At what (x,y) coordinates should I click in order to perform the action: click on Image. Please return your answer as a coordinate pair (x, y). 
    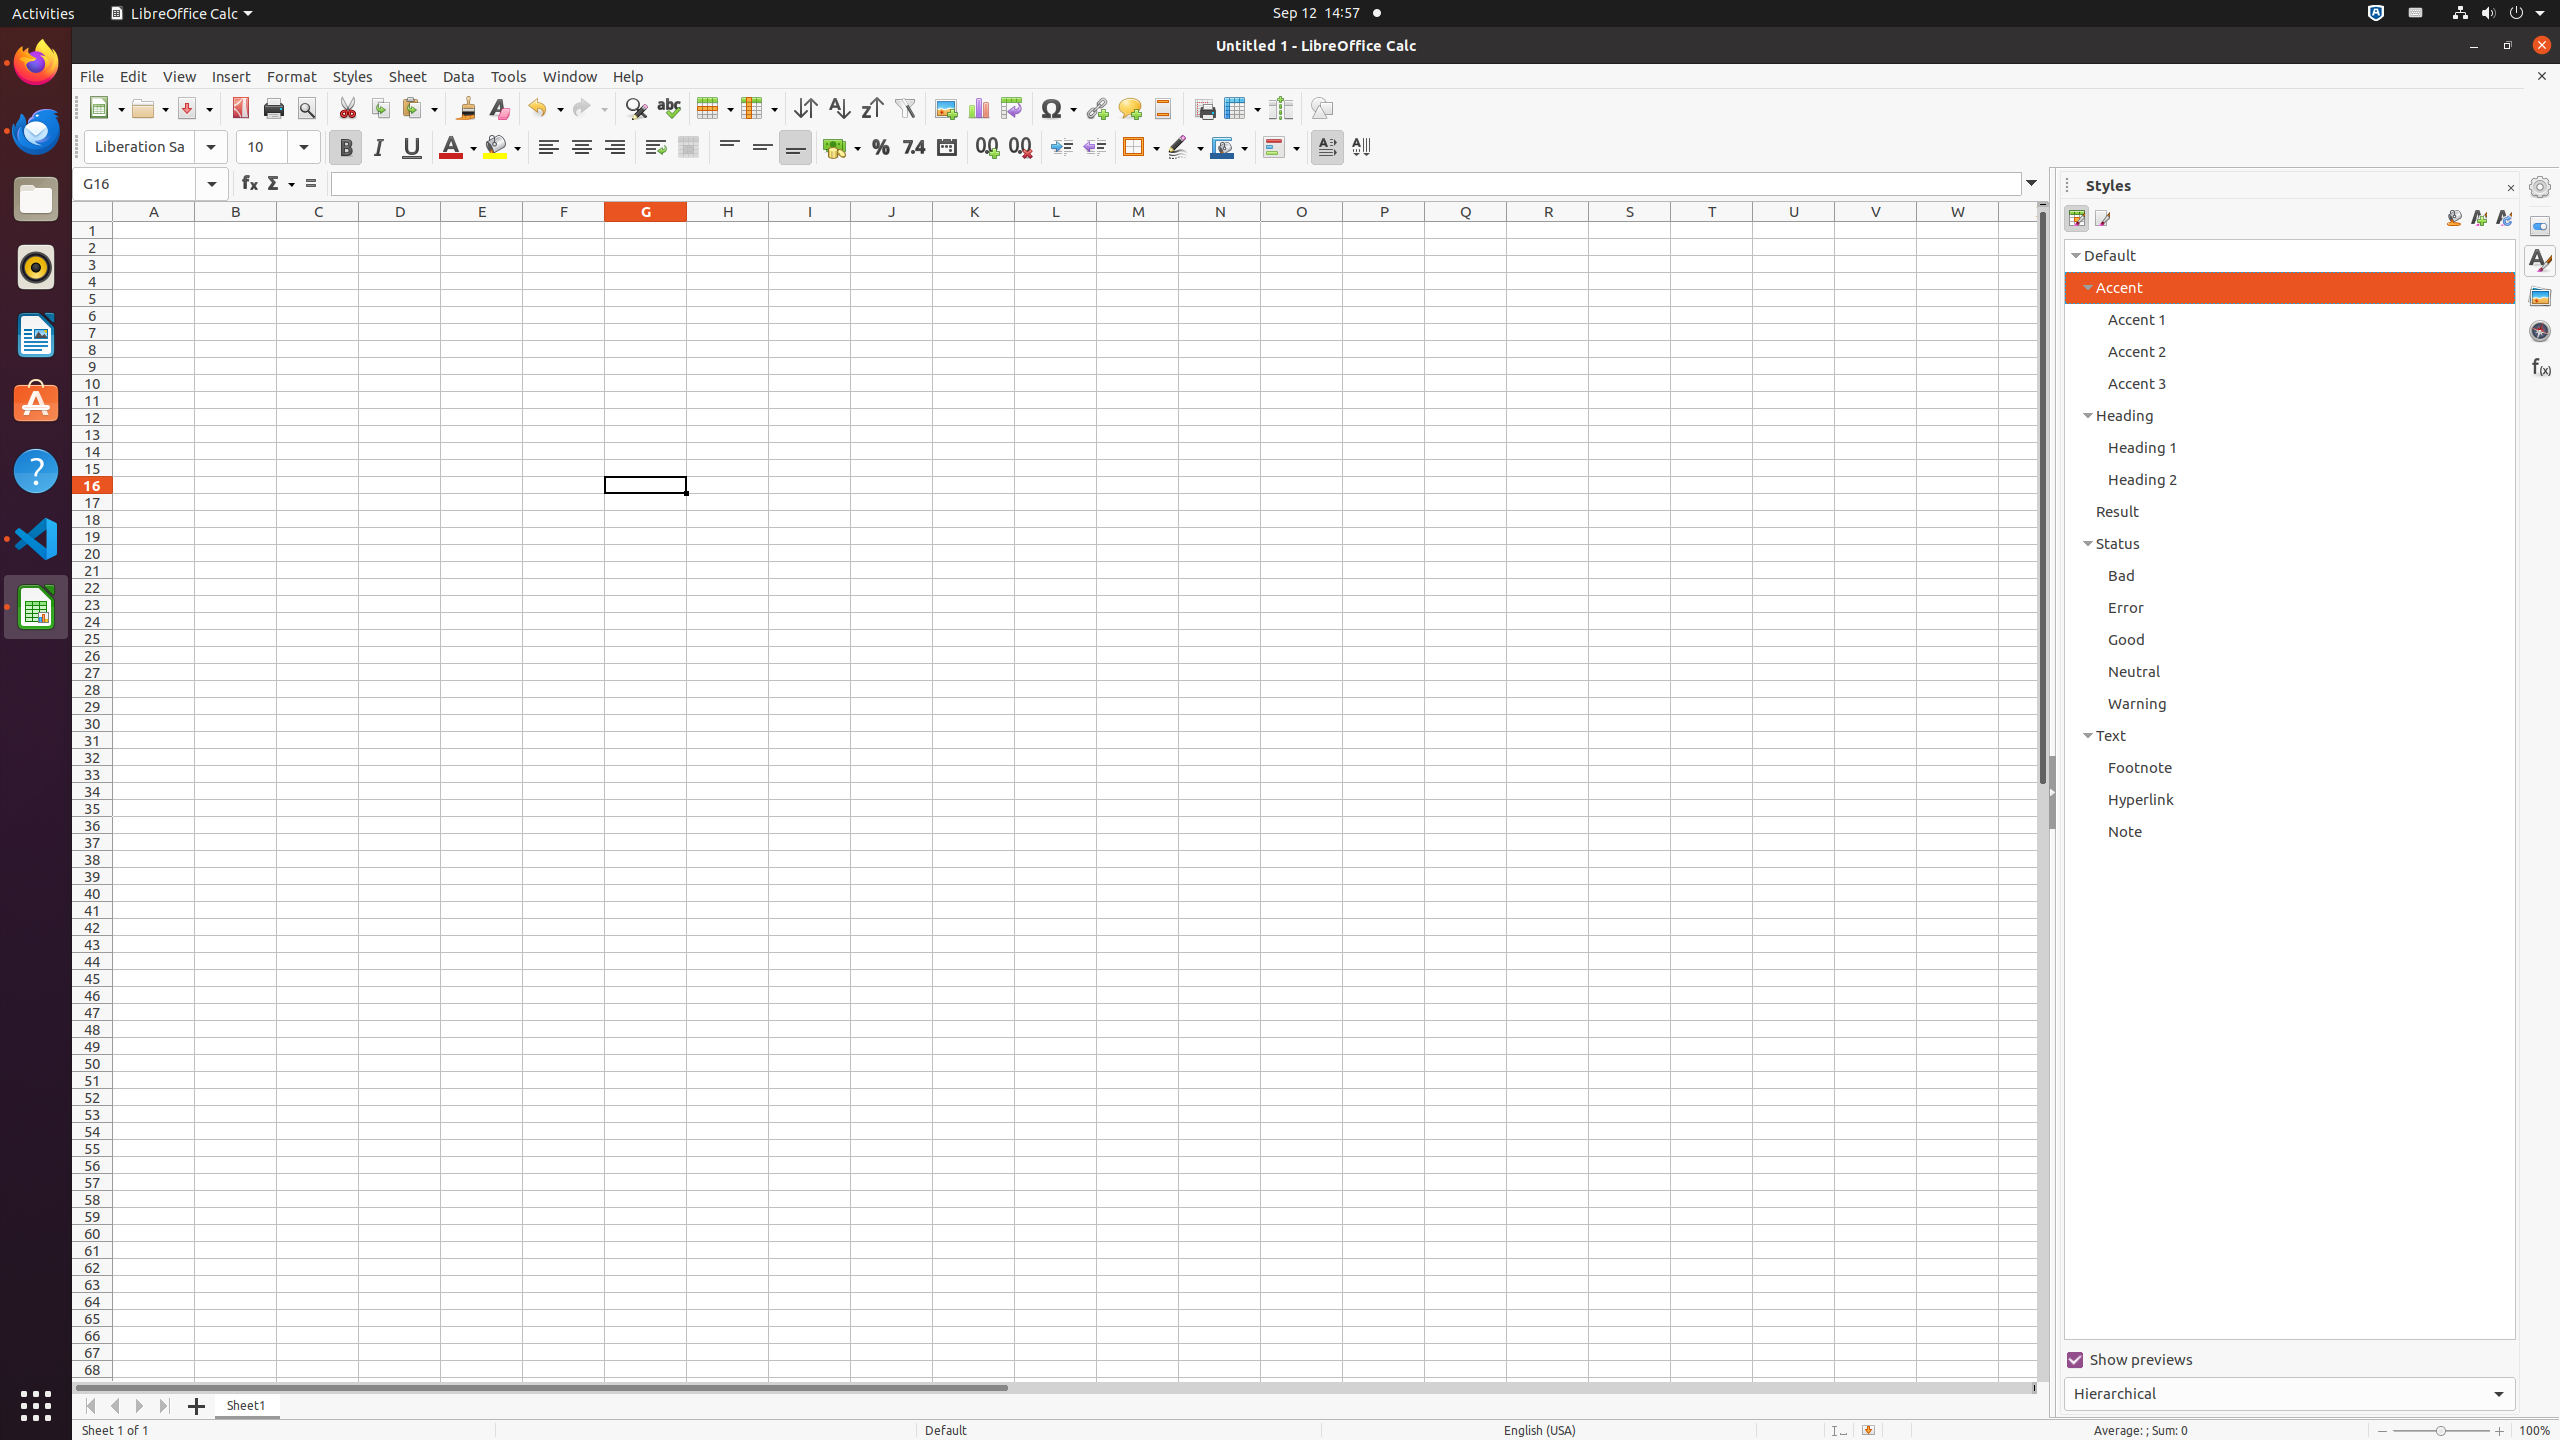
    Looking at the image, I should click on (946, 108).